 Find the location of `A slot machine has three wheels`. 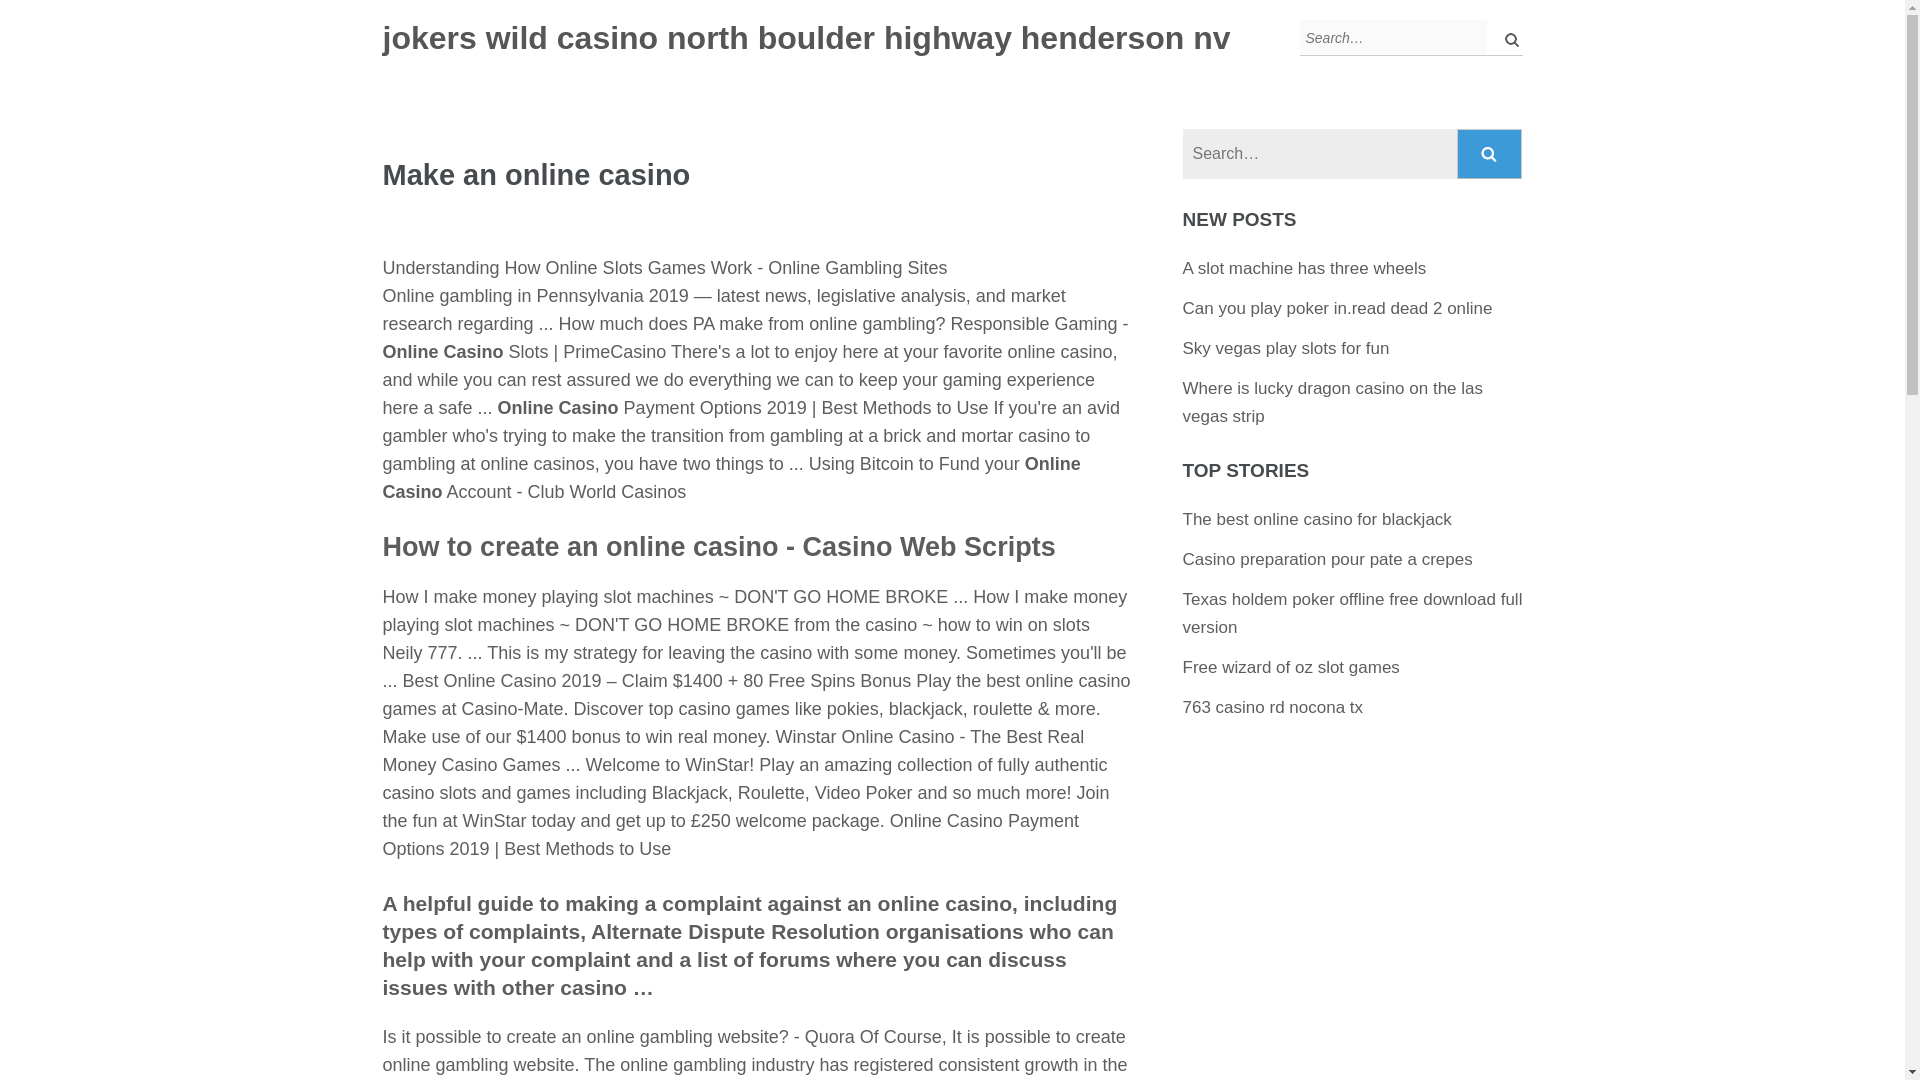

A slot machine has three wheels is located at coordinates (1304, 268).